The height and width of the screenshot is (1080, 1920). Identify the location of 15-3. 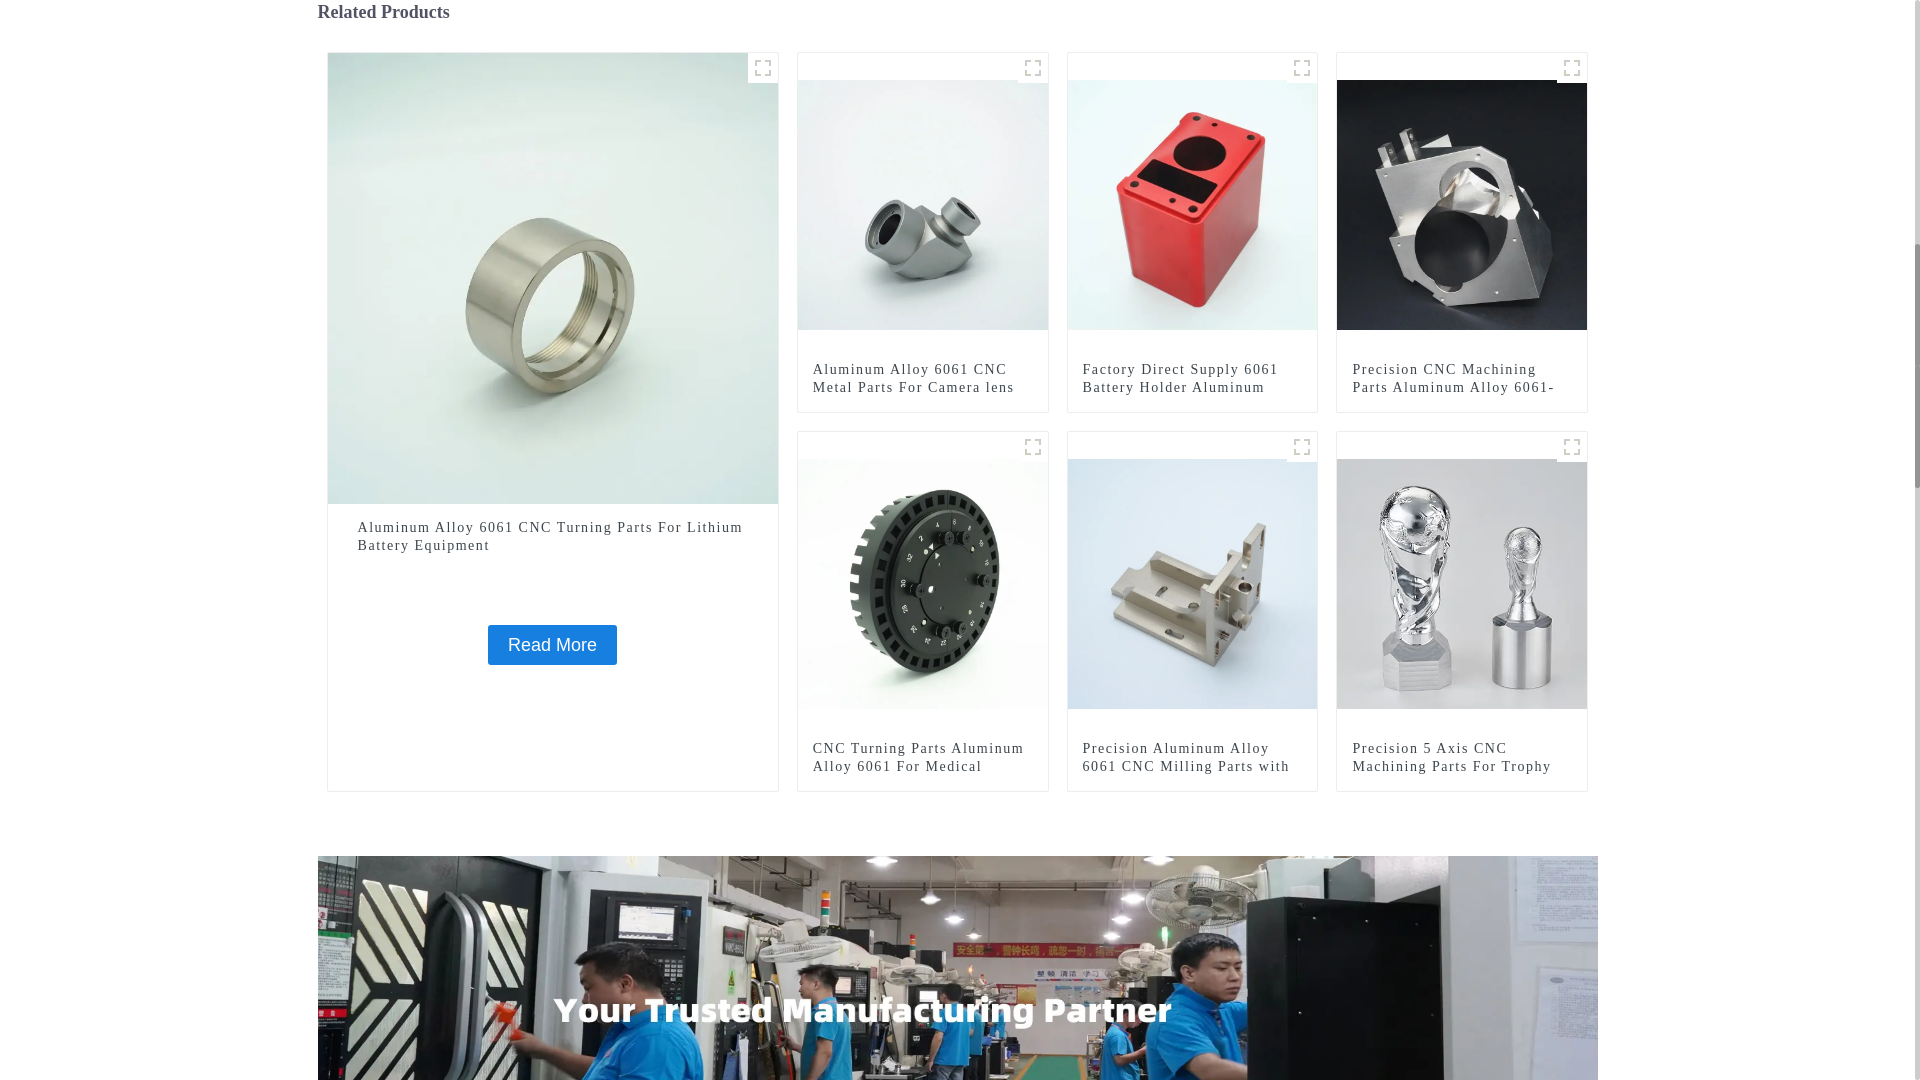
(762, 68).